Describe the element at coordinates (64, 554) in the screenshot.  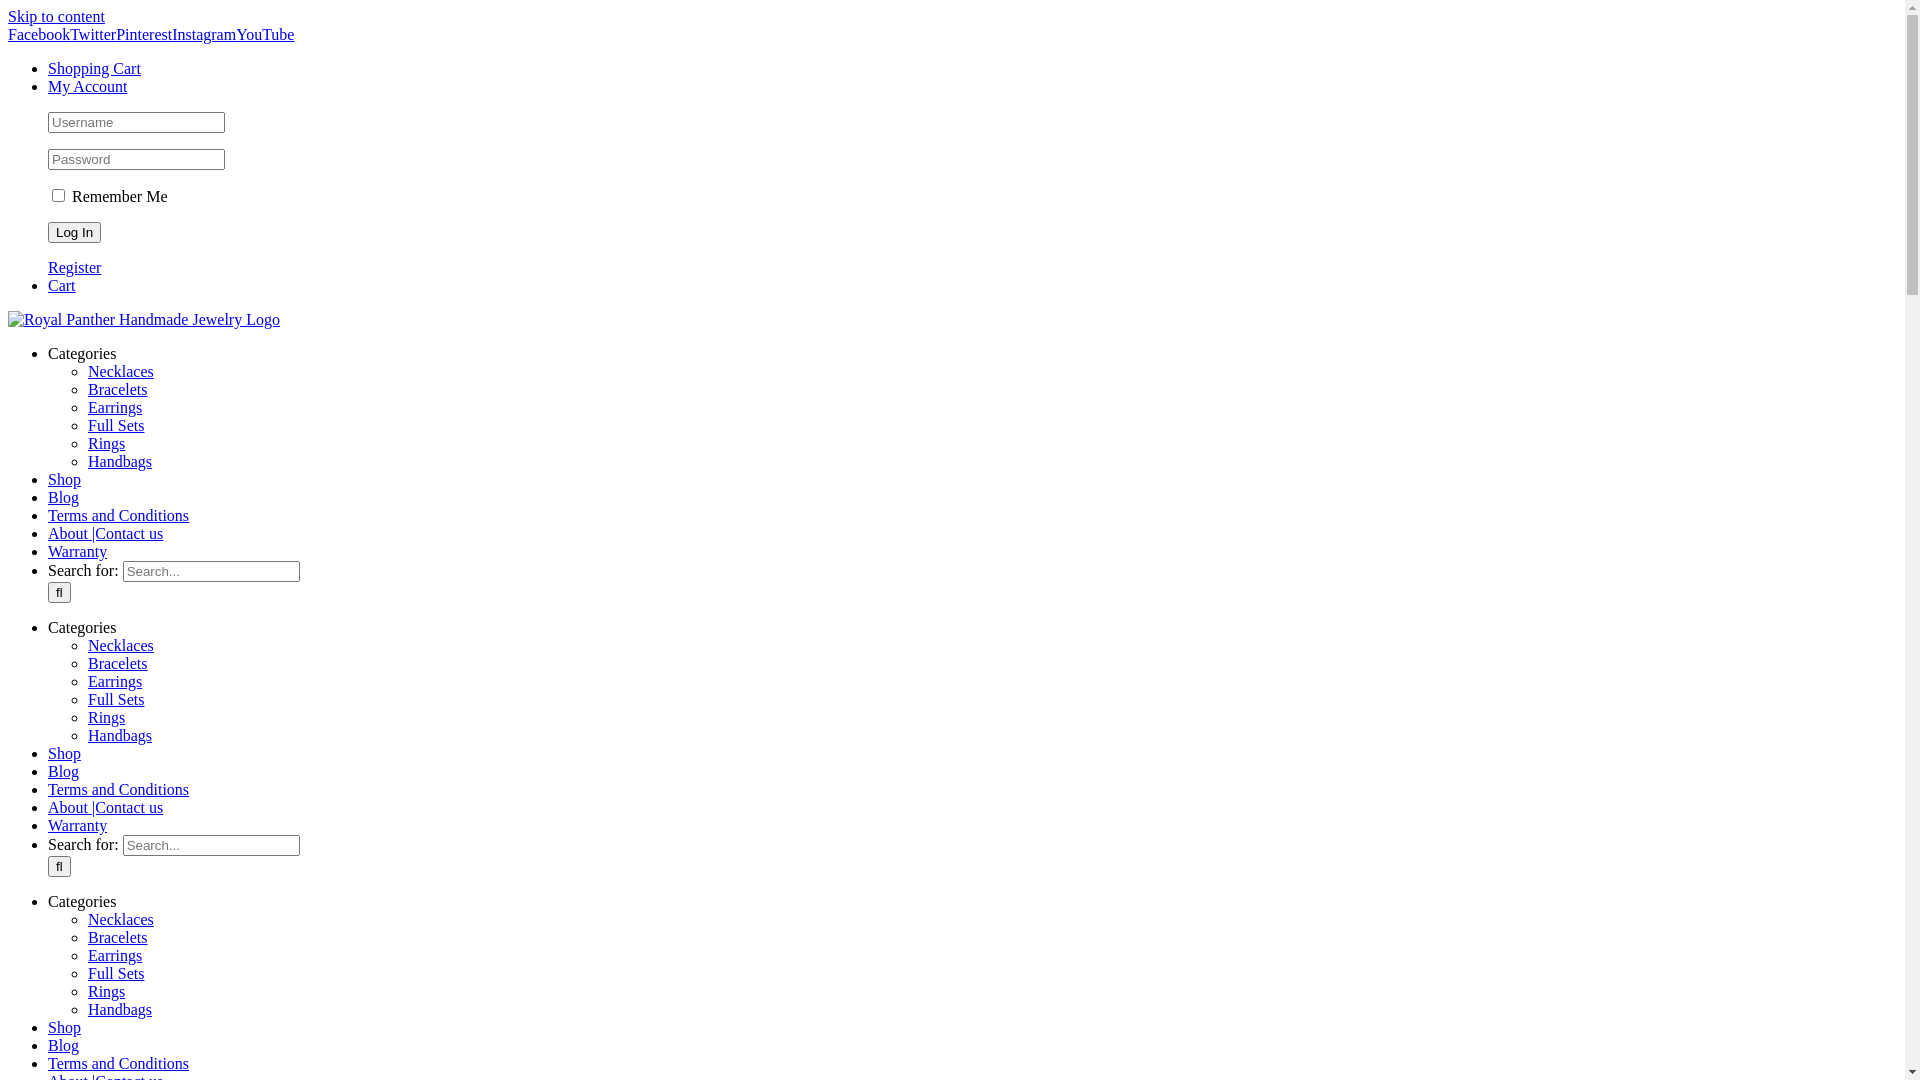
I see `Blog` at that location.